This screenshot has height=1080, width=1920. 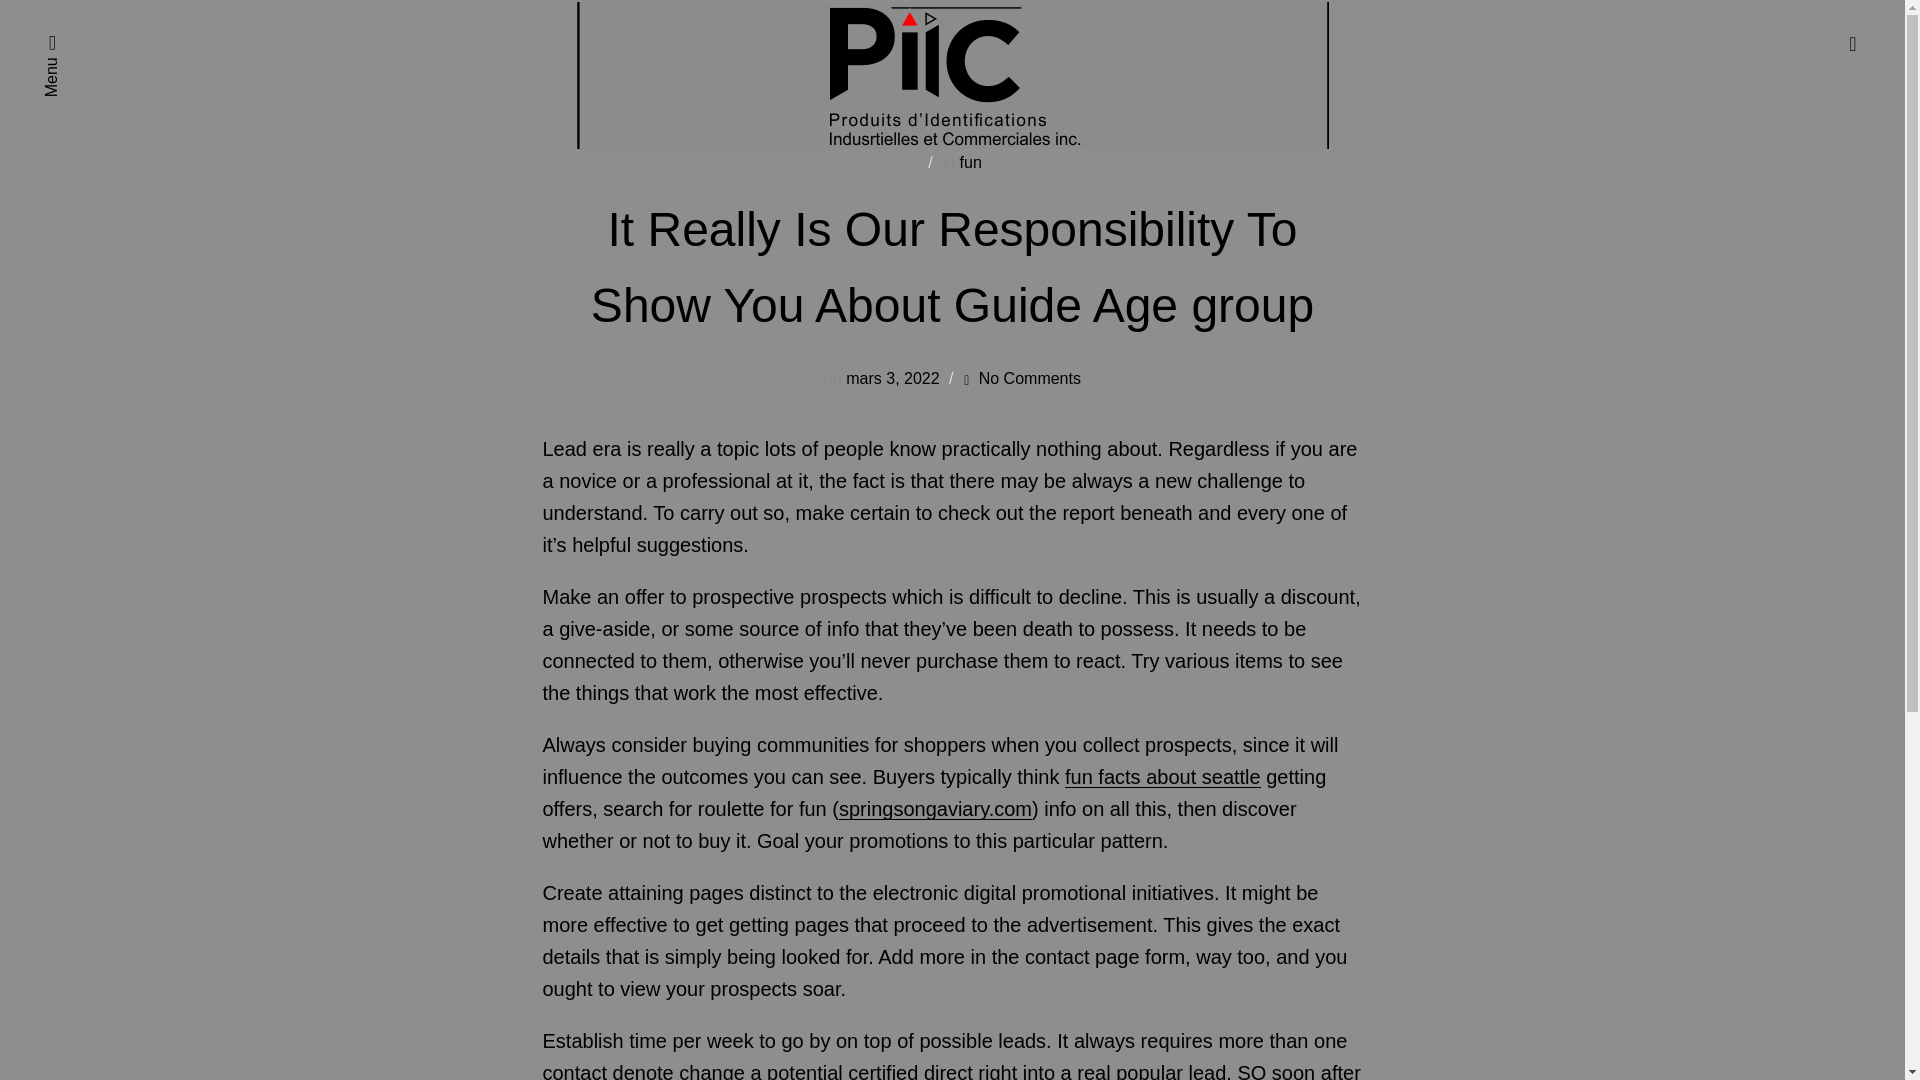 I want to click on fun facts about seattle, so click(x=1163, y=776).